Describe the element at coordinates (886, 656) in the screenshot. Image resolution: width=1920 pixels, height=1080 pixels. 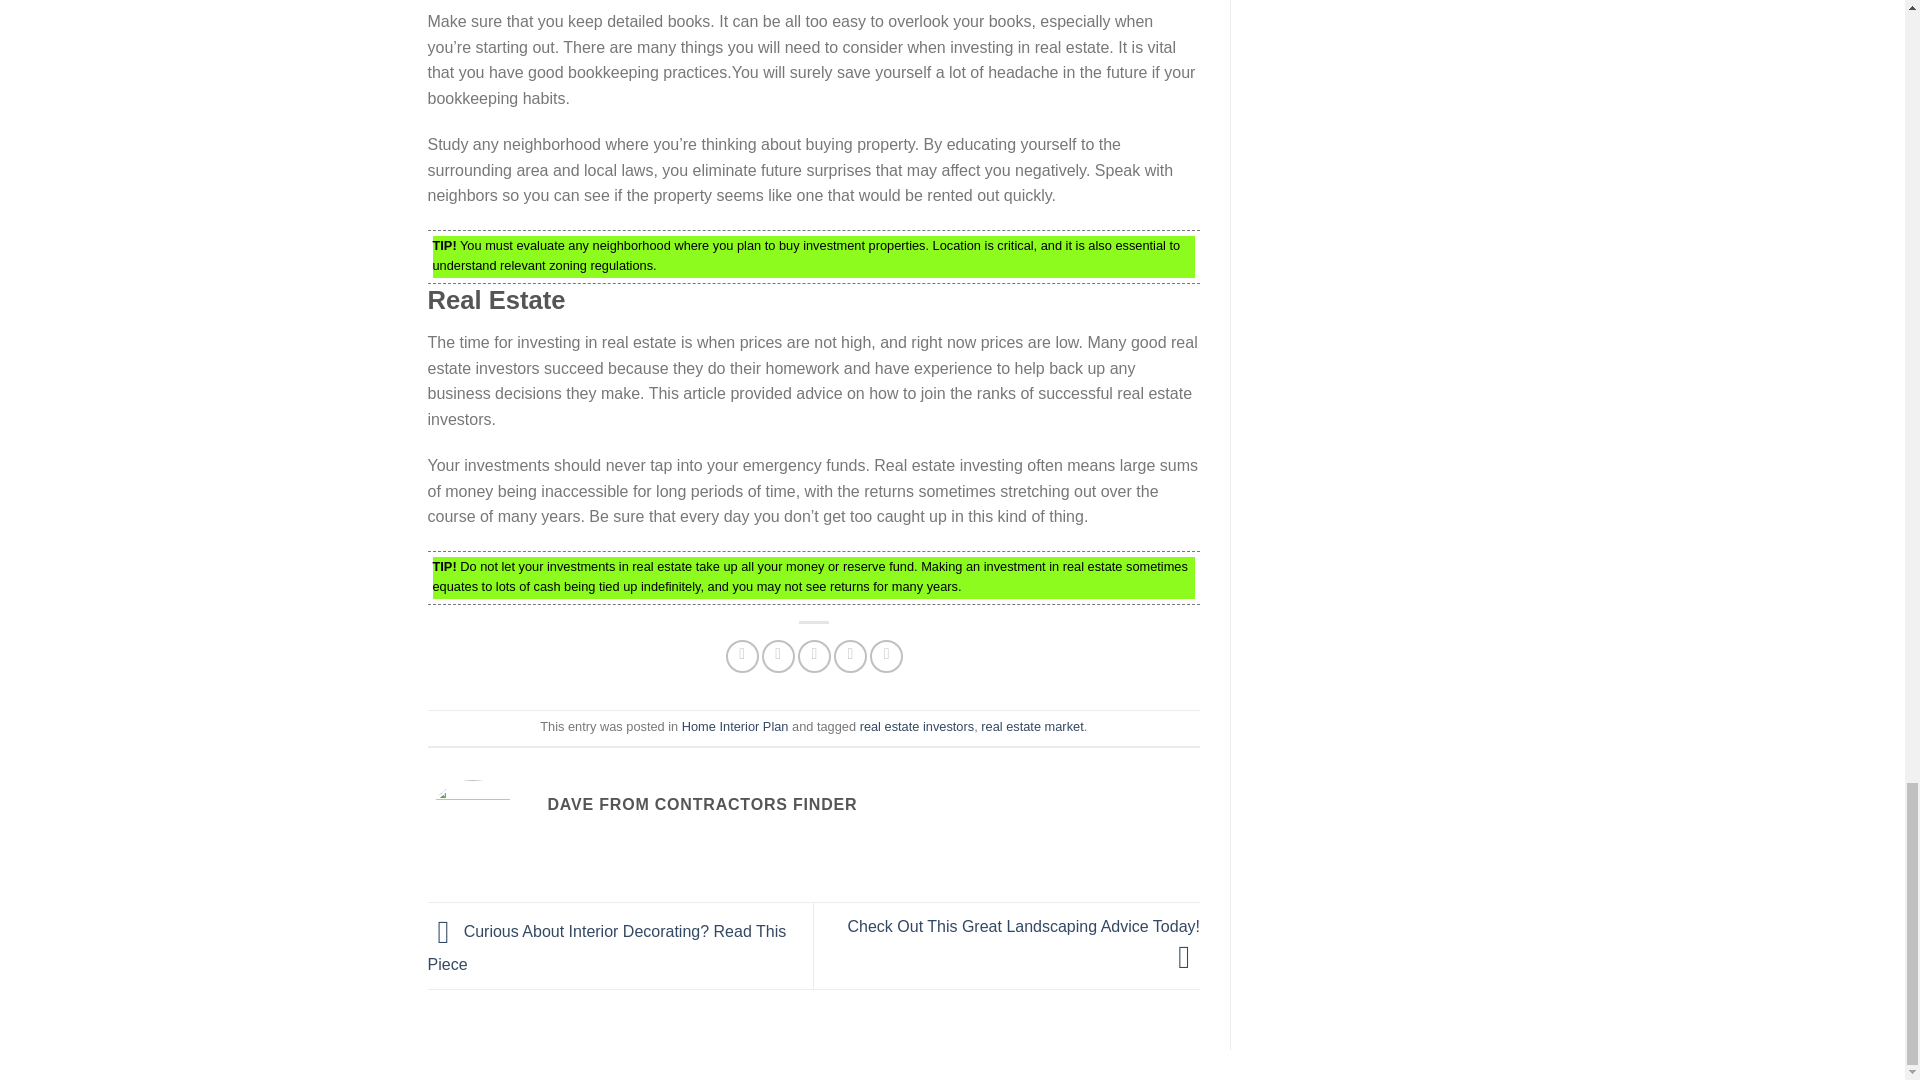
I see `Share on LinkedIn` at that location.